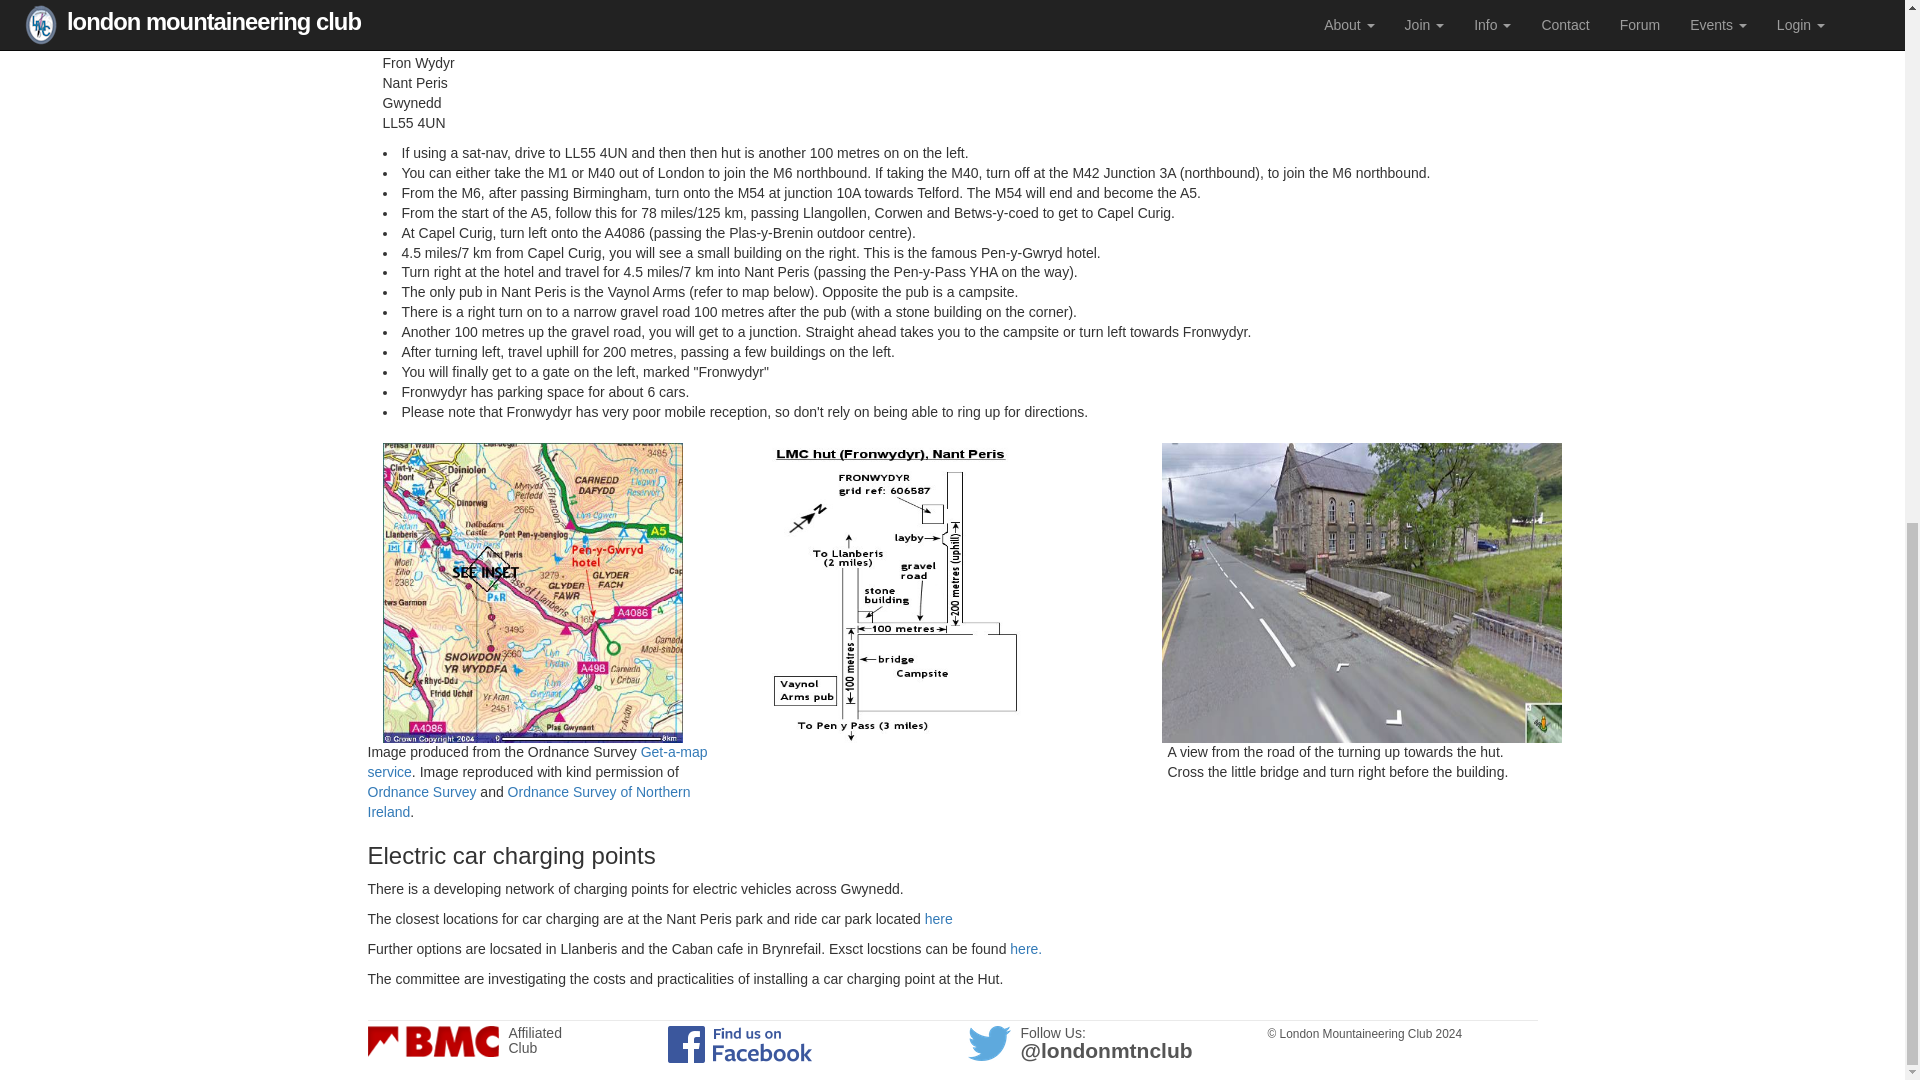 This screenshot has width=1920, height=1080. What do you see at coordinates (938, 918) in the screenshot?
I see `here` at bounding box center [938, 918].